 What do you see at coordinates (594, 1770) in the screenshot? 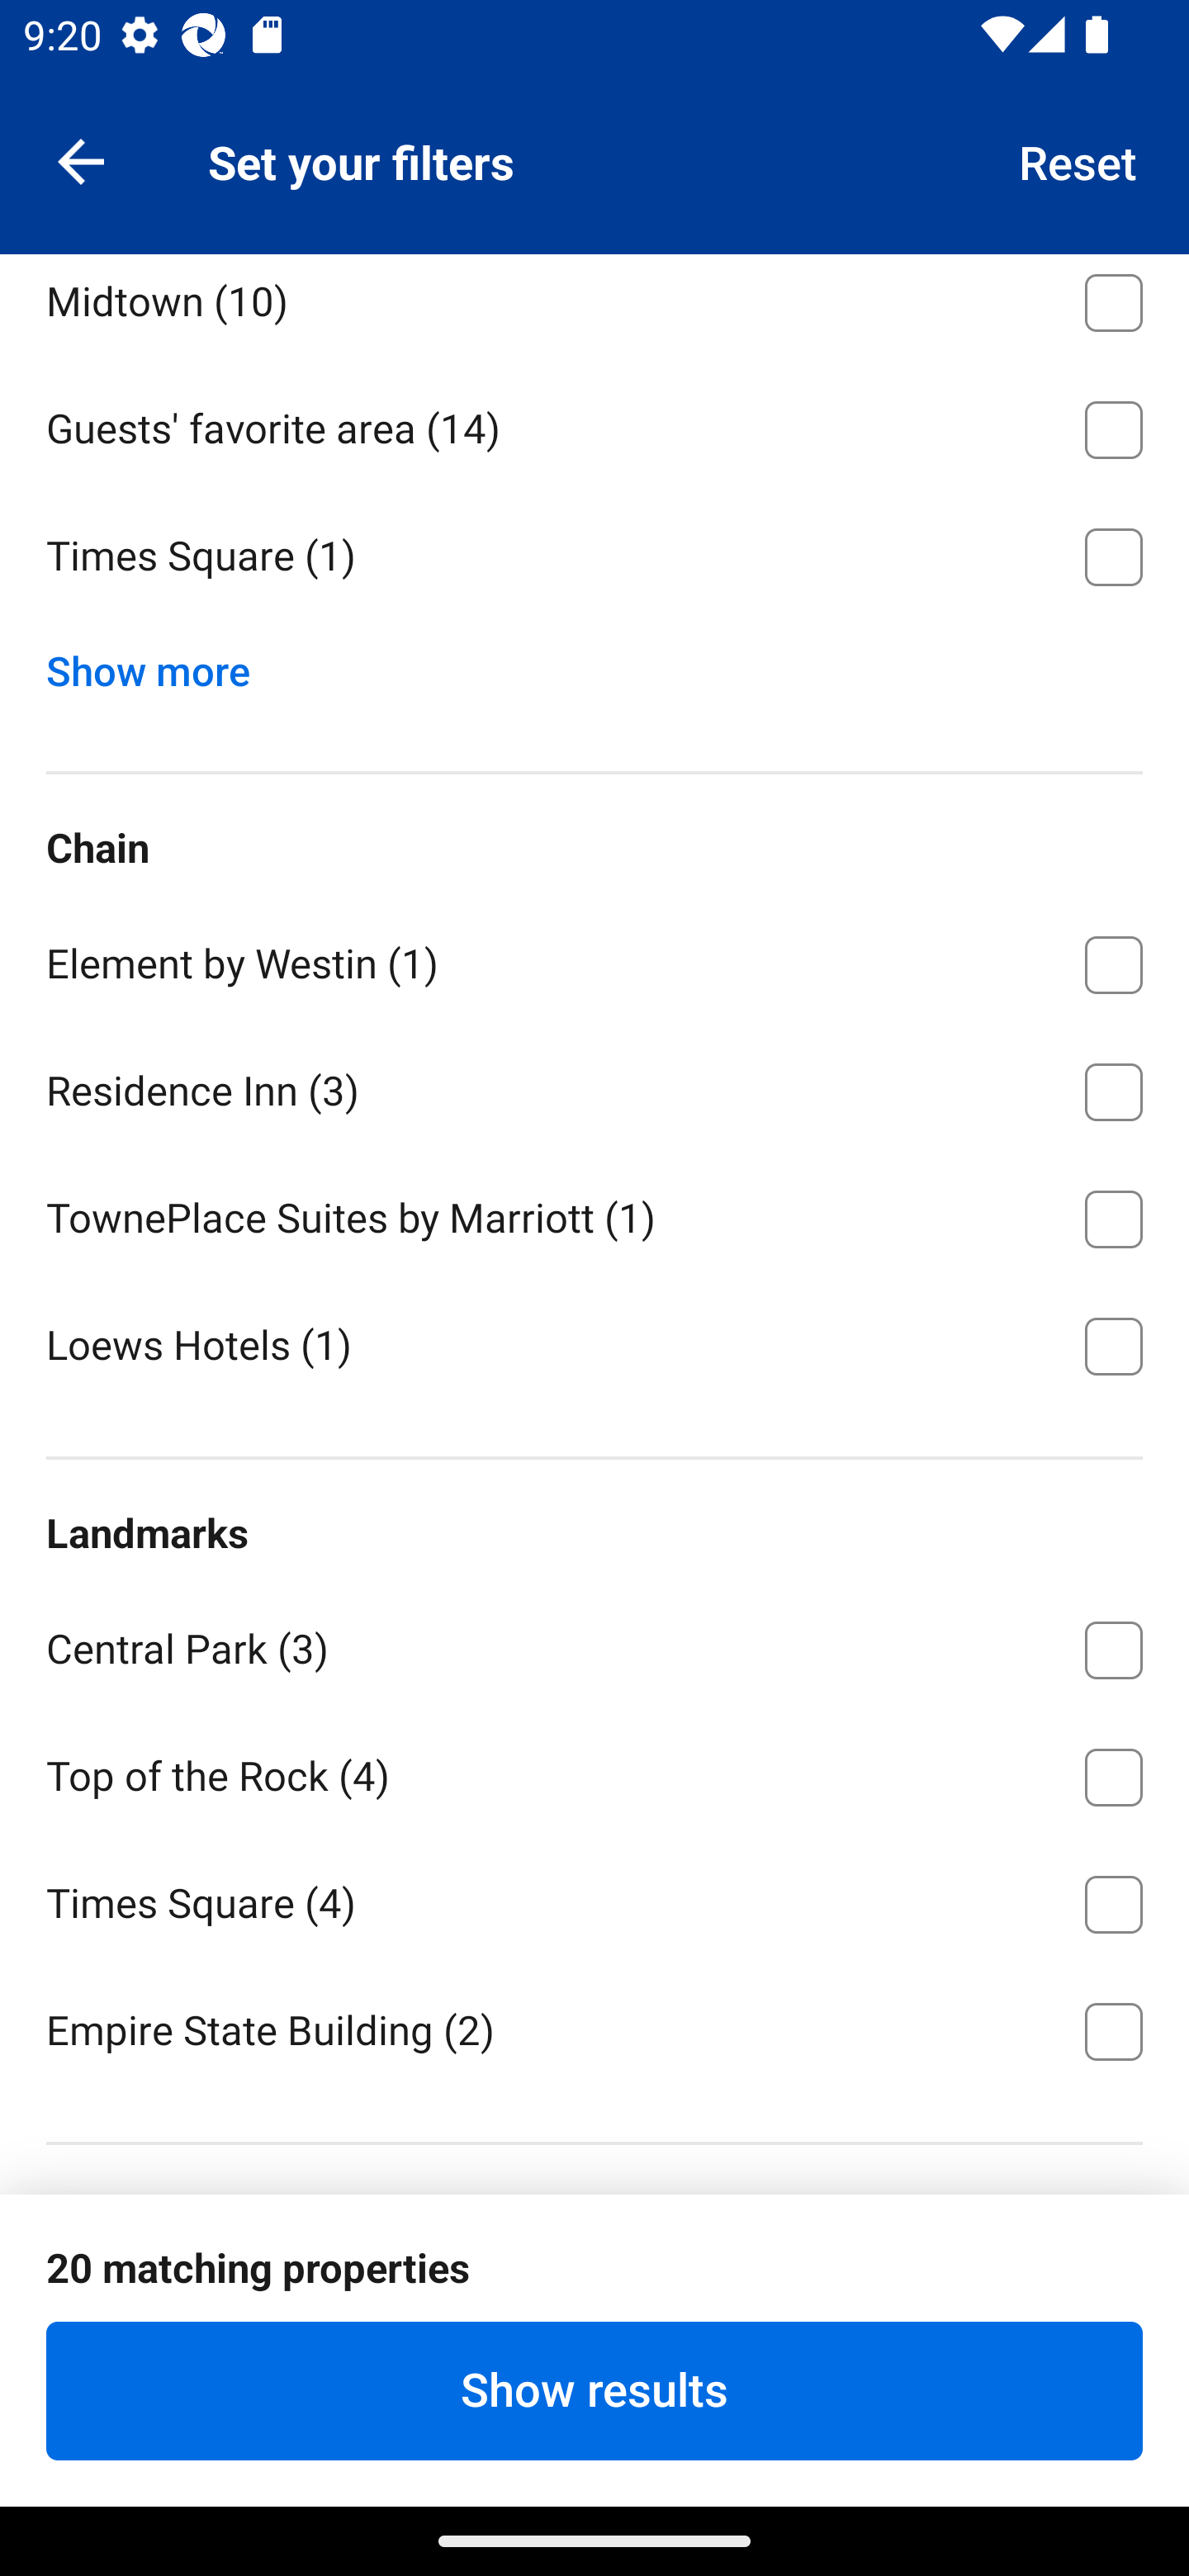
I see `Top of the Rock ⁦(4)` at bounding box center [594, 1770].